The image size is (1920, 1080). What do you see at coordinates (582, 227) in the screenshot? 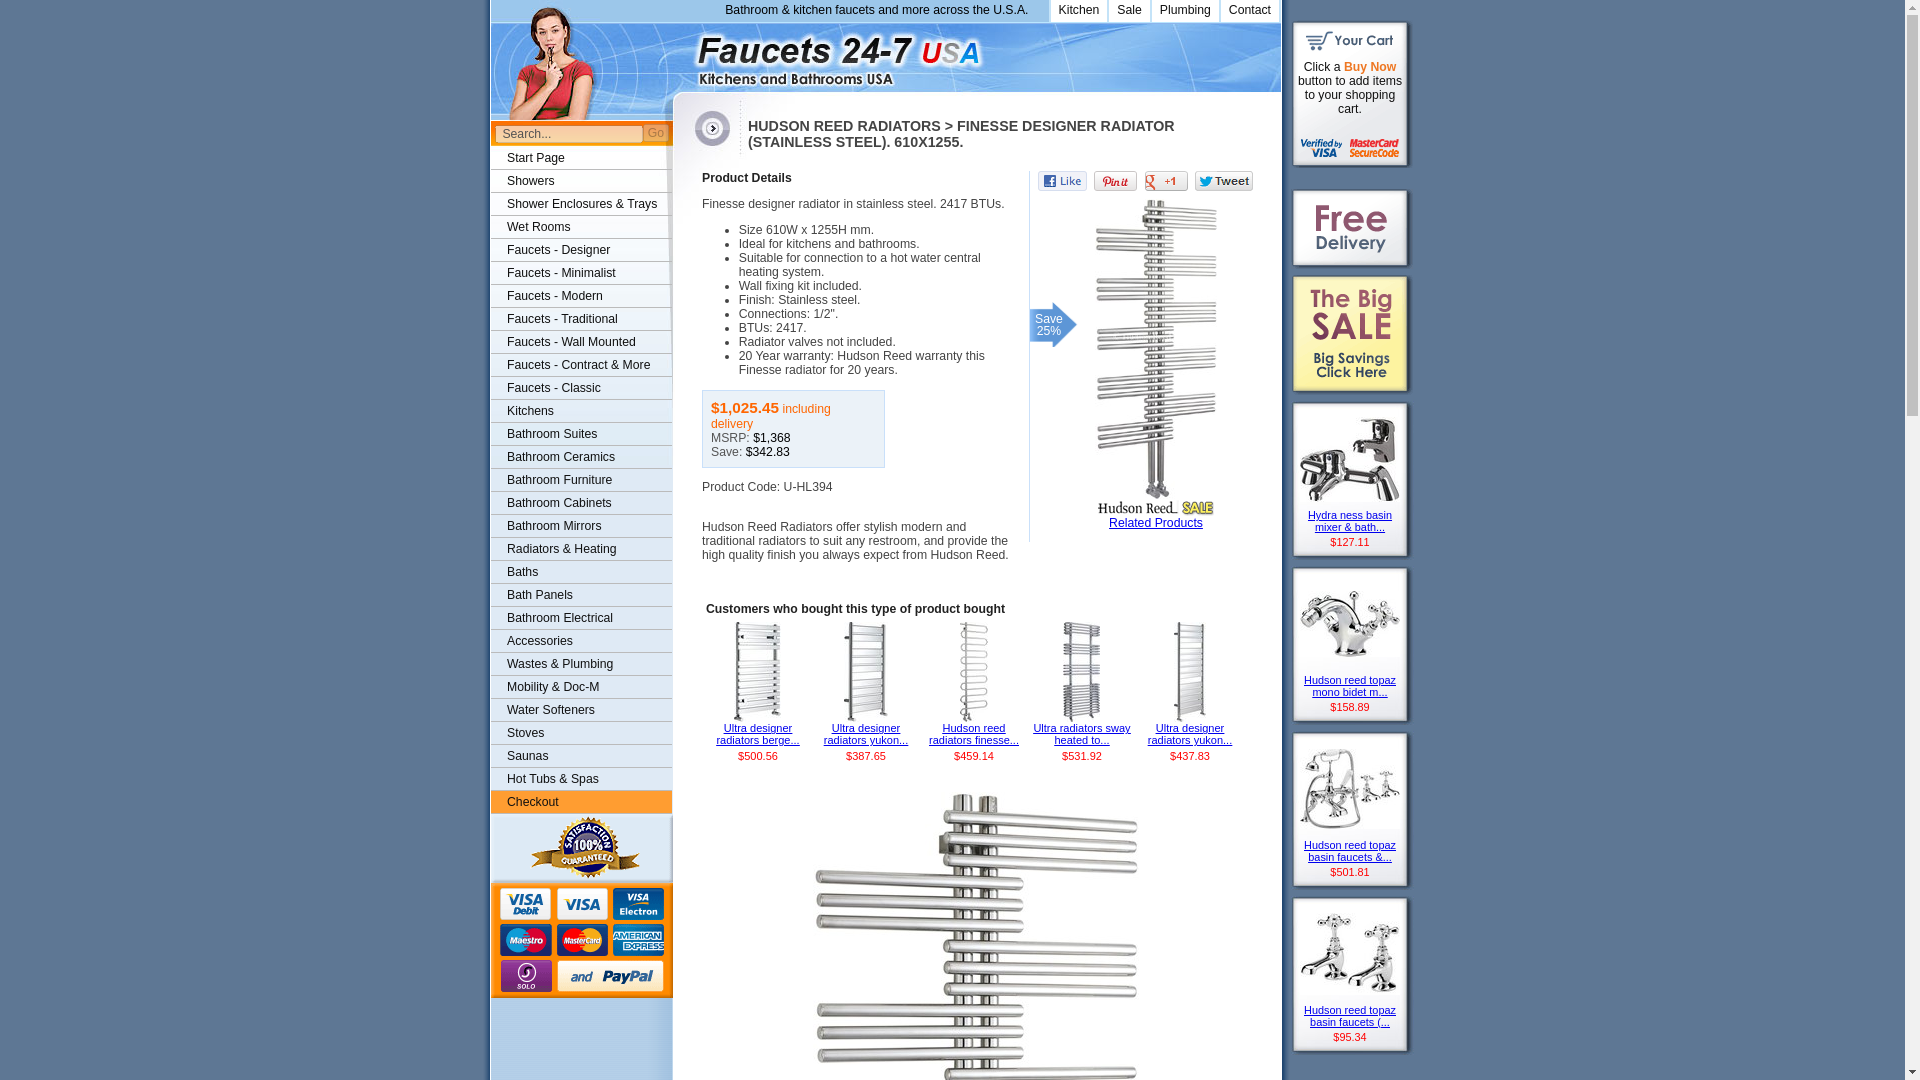
I see `Wet Rooms` at bounding box center [582, 227].